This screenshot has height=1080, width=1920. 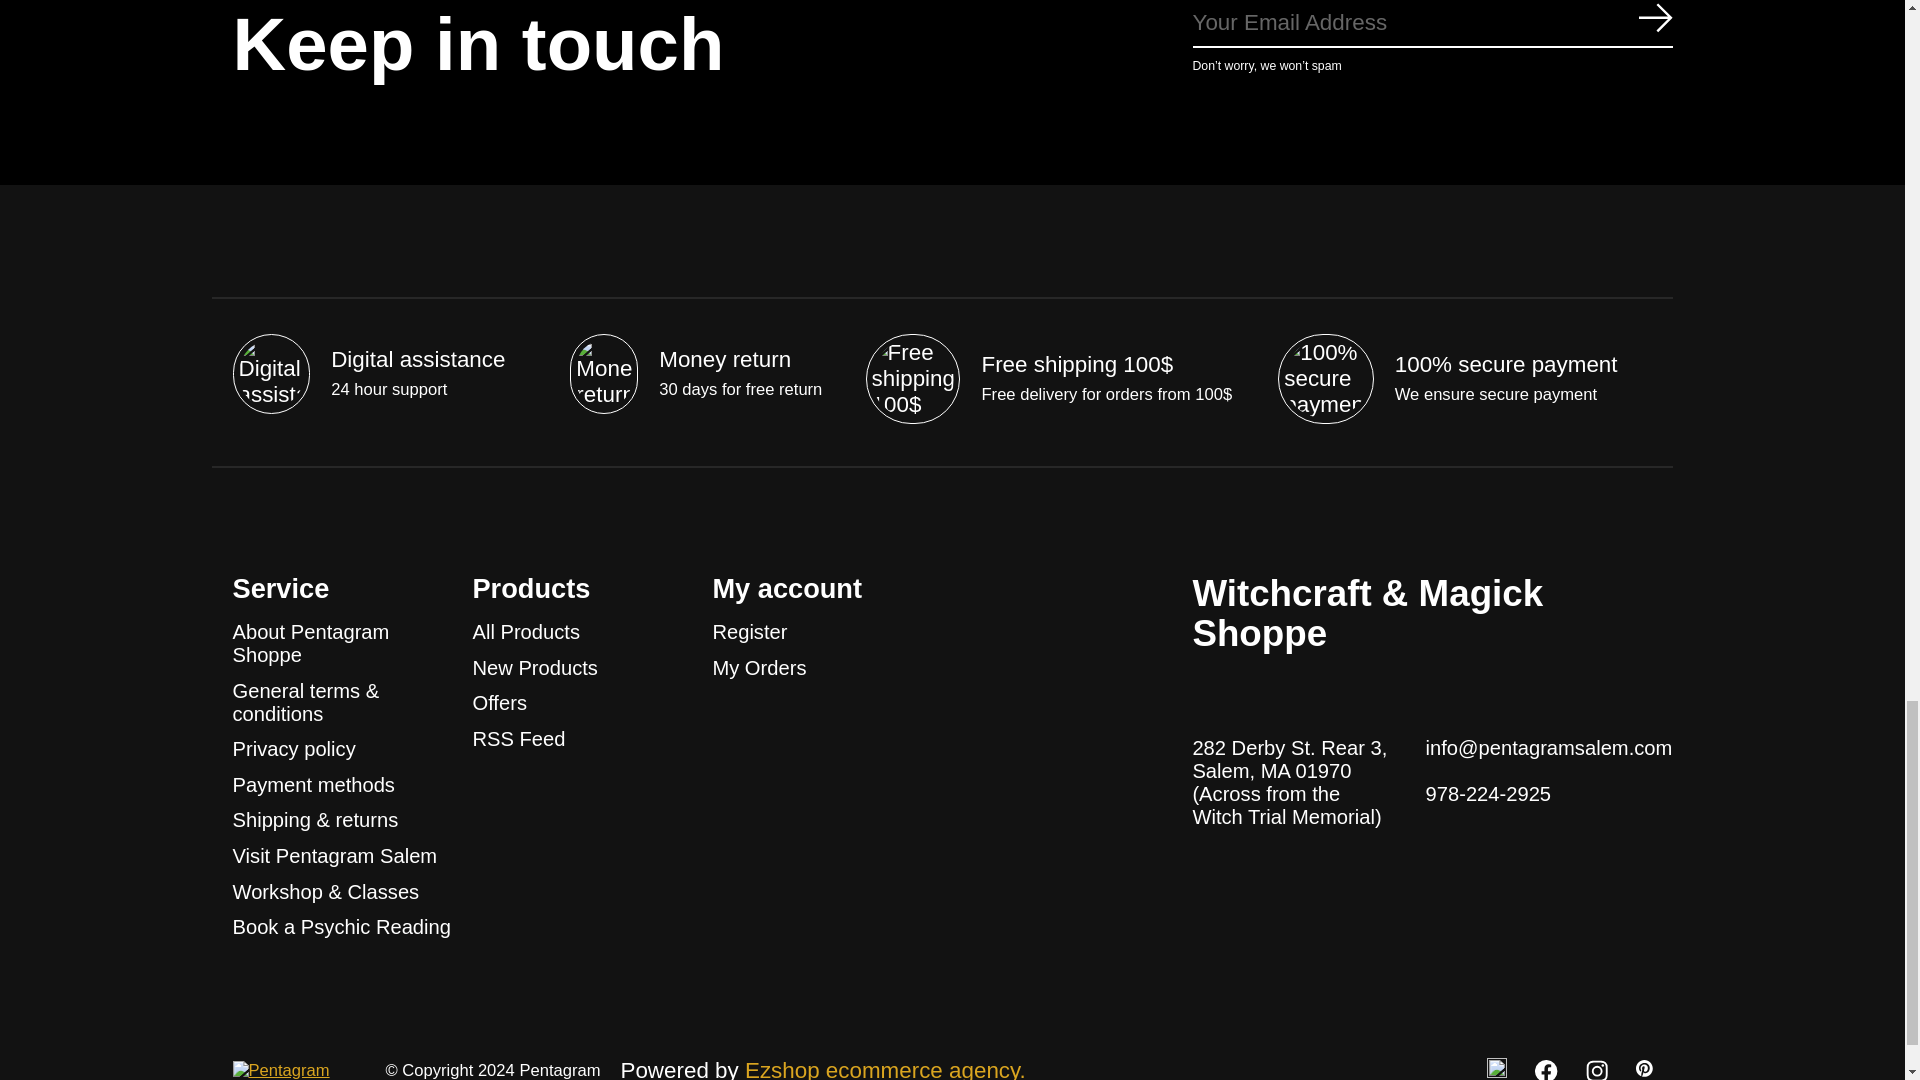 I want to click on All Products, so click(x=526, y=632).